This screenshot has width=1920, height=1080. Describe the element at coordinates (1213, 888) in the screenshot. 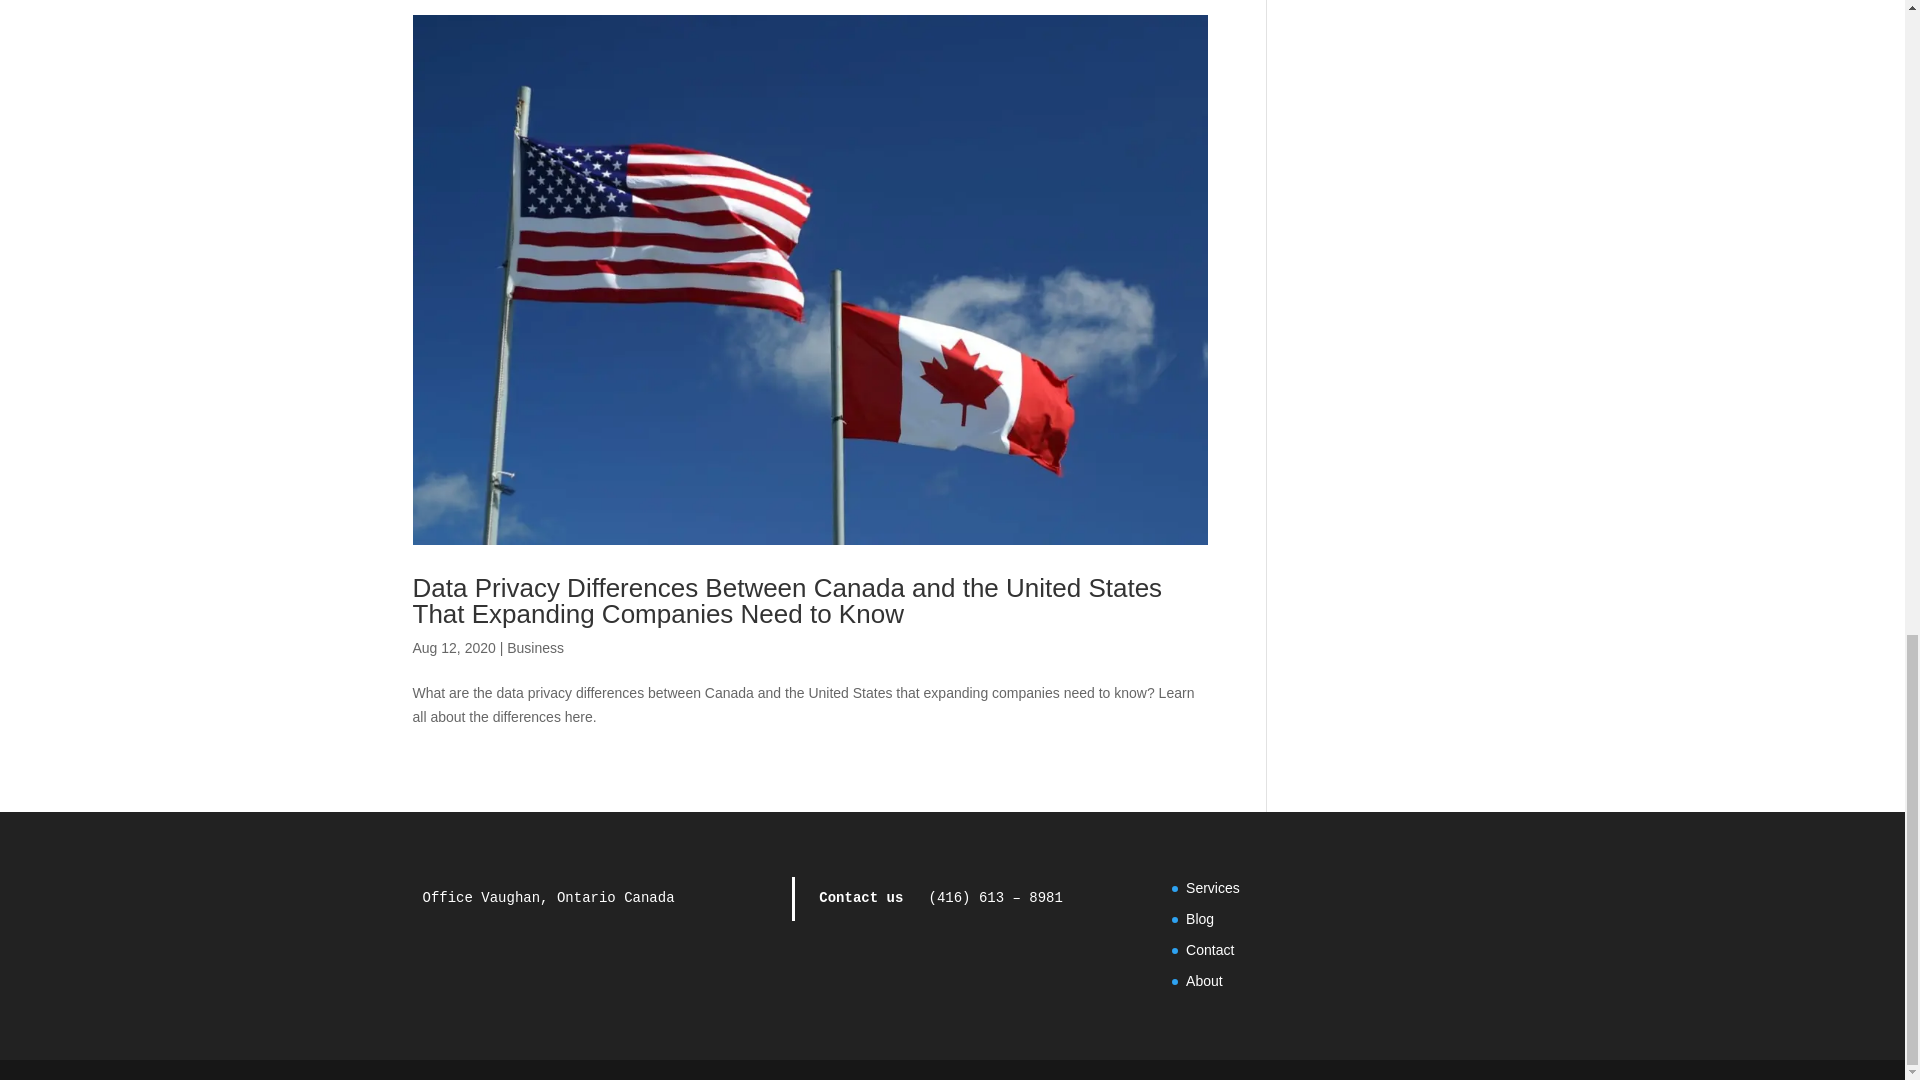

I see `Services` at that location.